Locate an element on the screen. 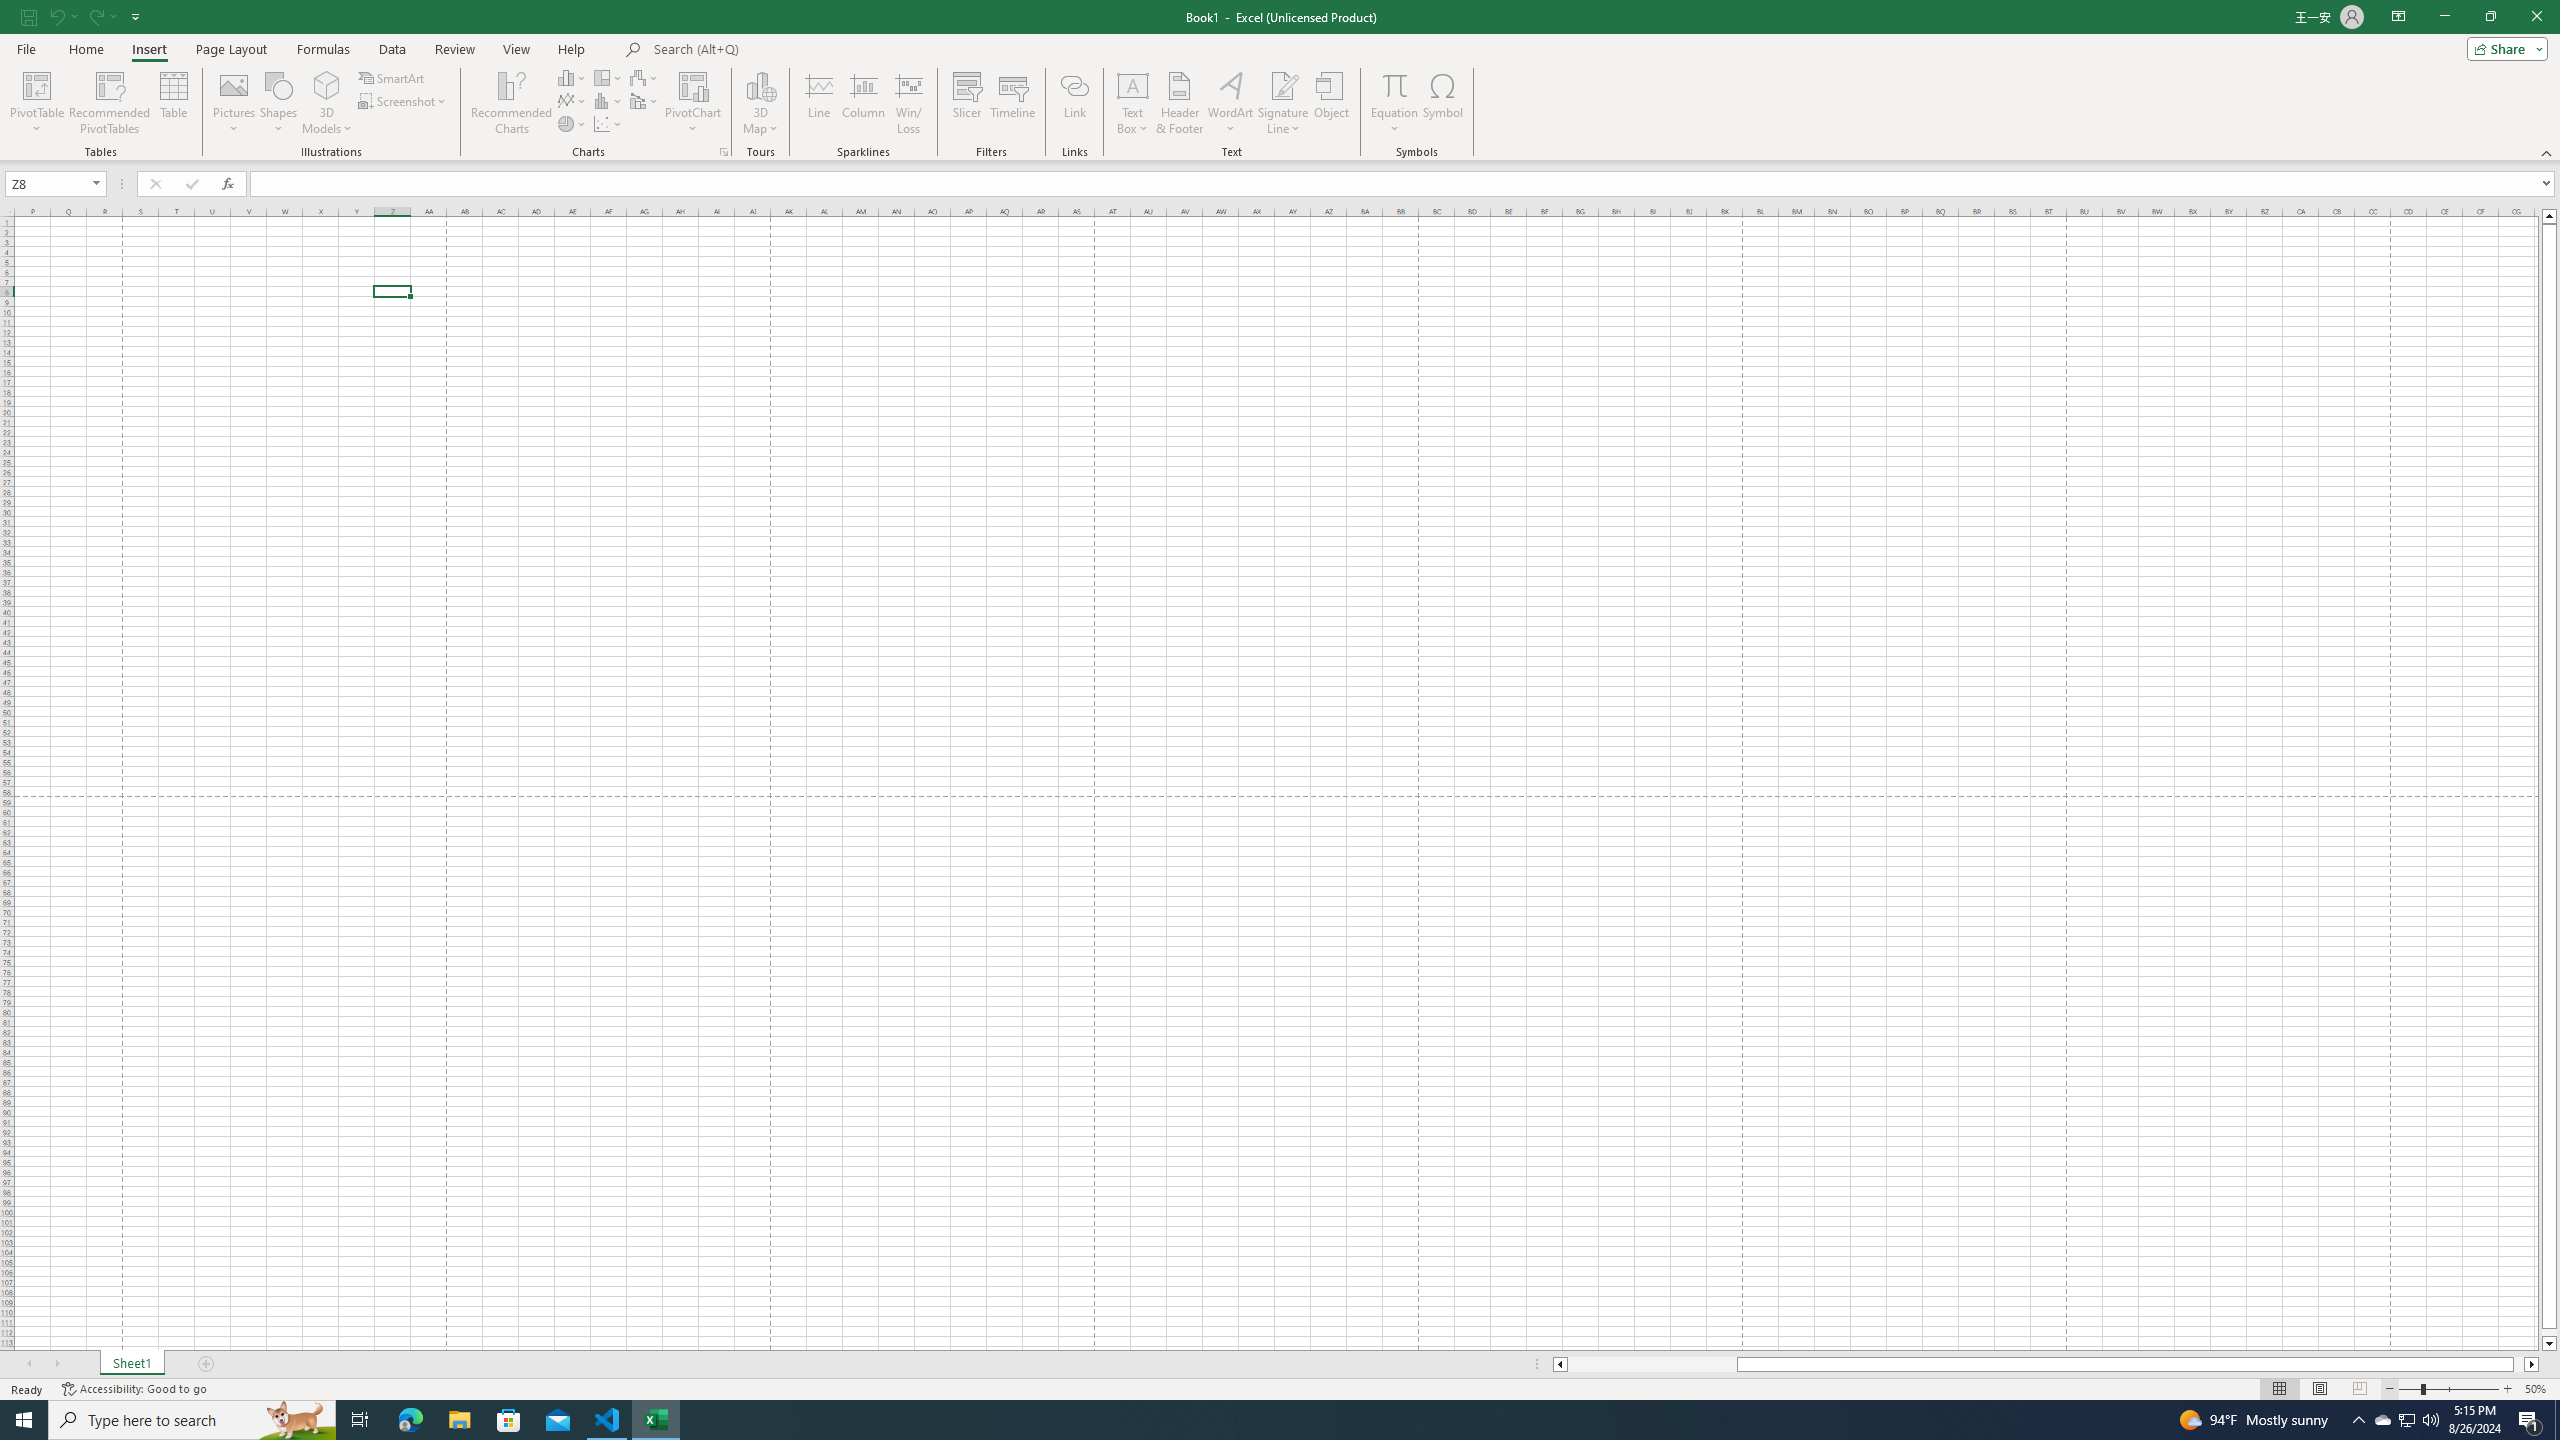 The height and width of the screenshot is (1440, 2560). Table is located at coordinates (174, 103).